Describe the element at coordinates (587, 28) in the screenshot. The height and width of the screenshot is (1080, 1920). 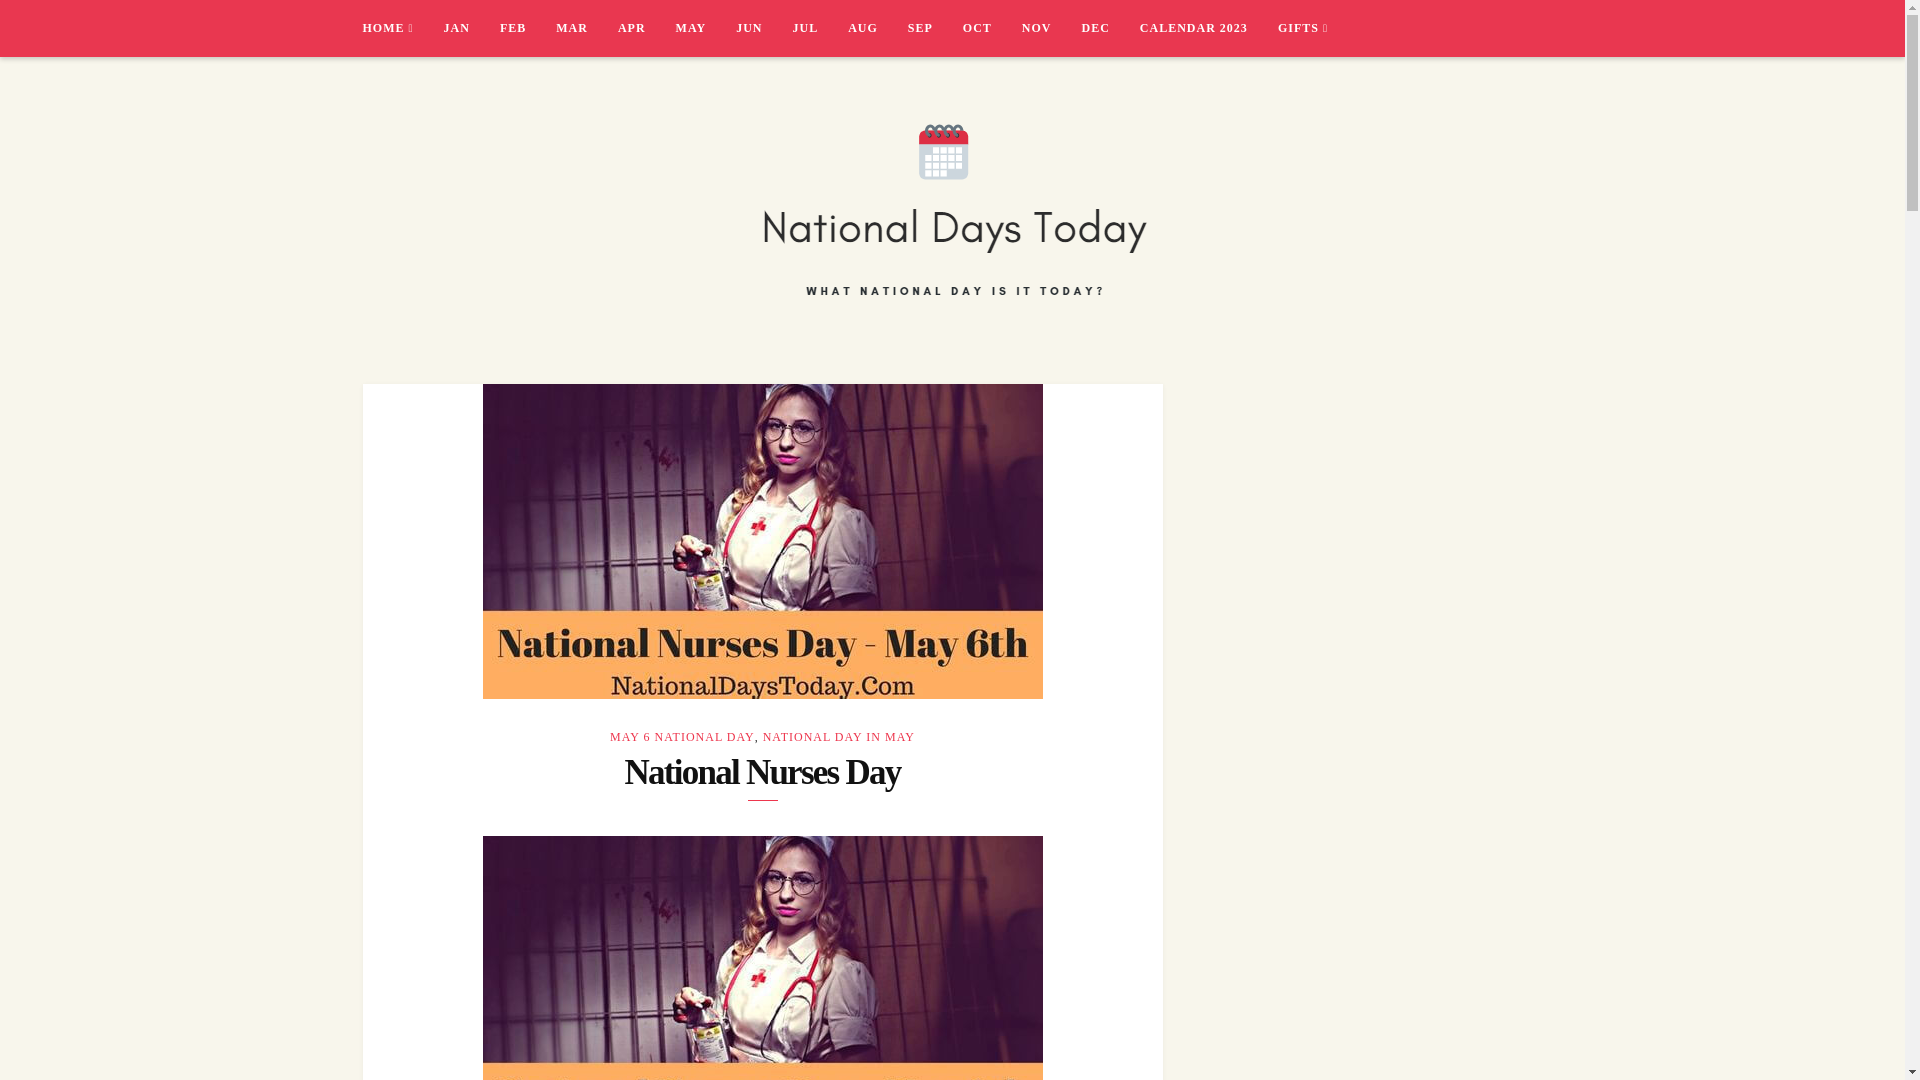
I see `MAR` at that location.